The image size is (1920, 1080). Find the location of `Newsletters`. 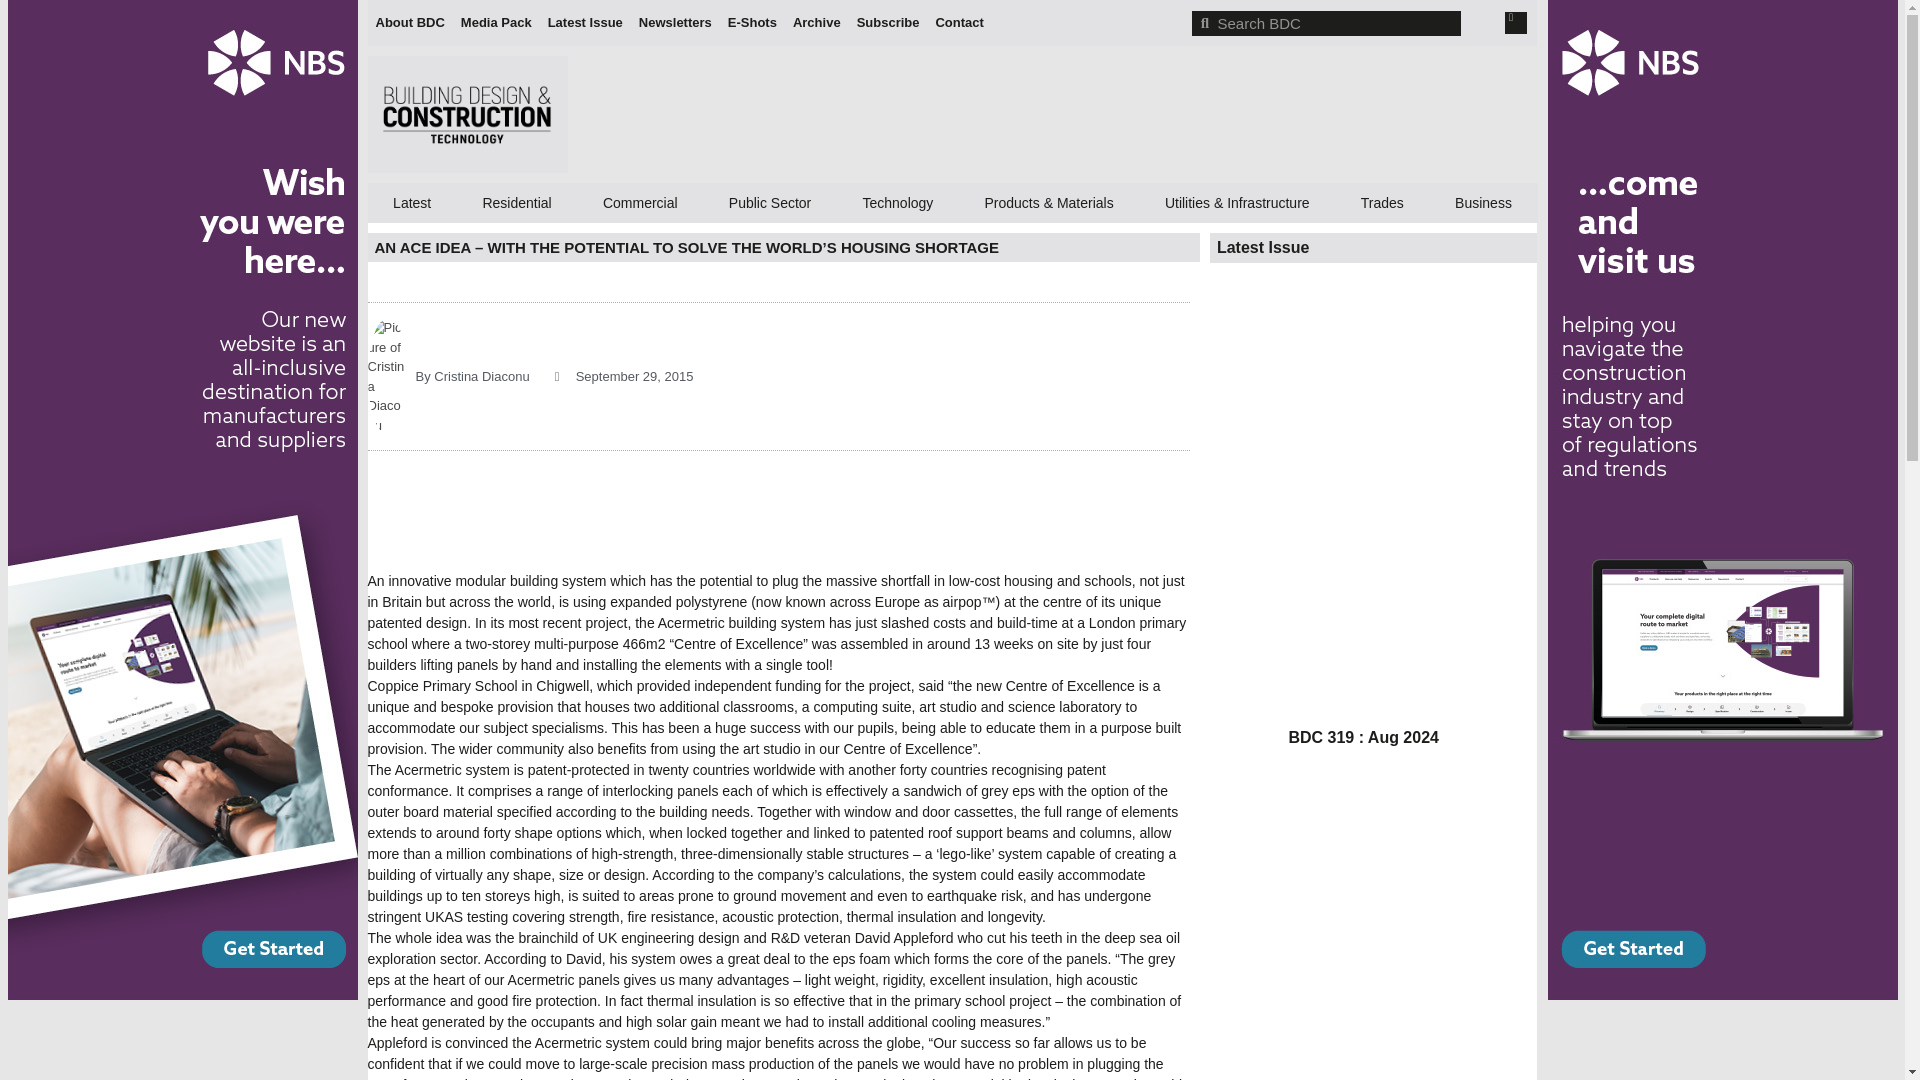

Newsletters is located at coordinates (676, 23).